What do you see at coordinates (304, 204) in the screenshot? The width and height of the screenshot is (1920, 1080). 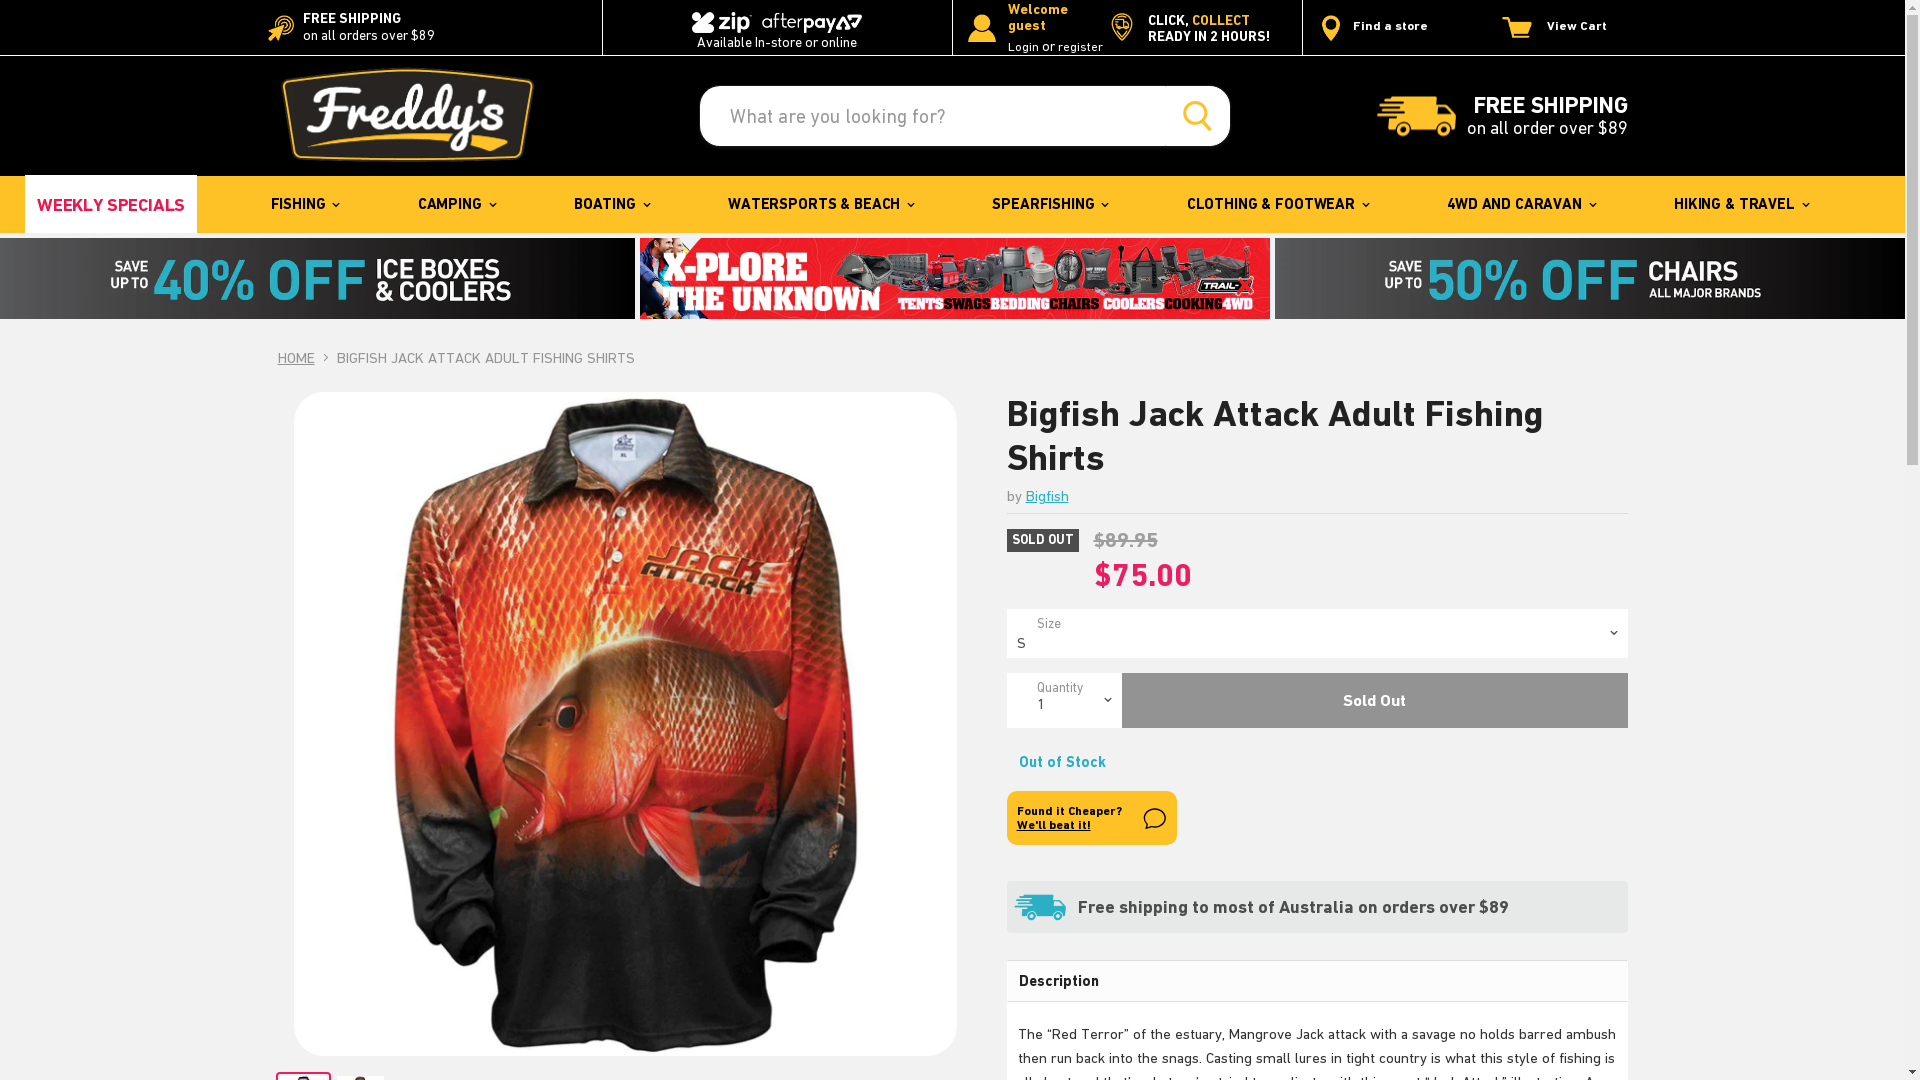 I see `FISHING` at bounding box center [304, 204].